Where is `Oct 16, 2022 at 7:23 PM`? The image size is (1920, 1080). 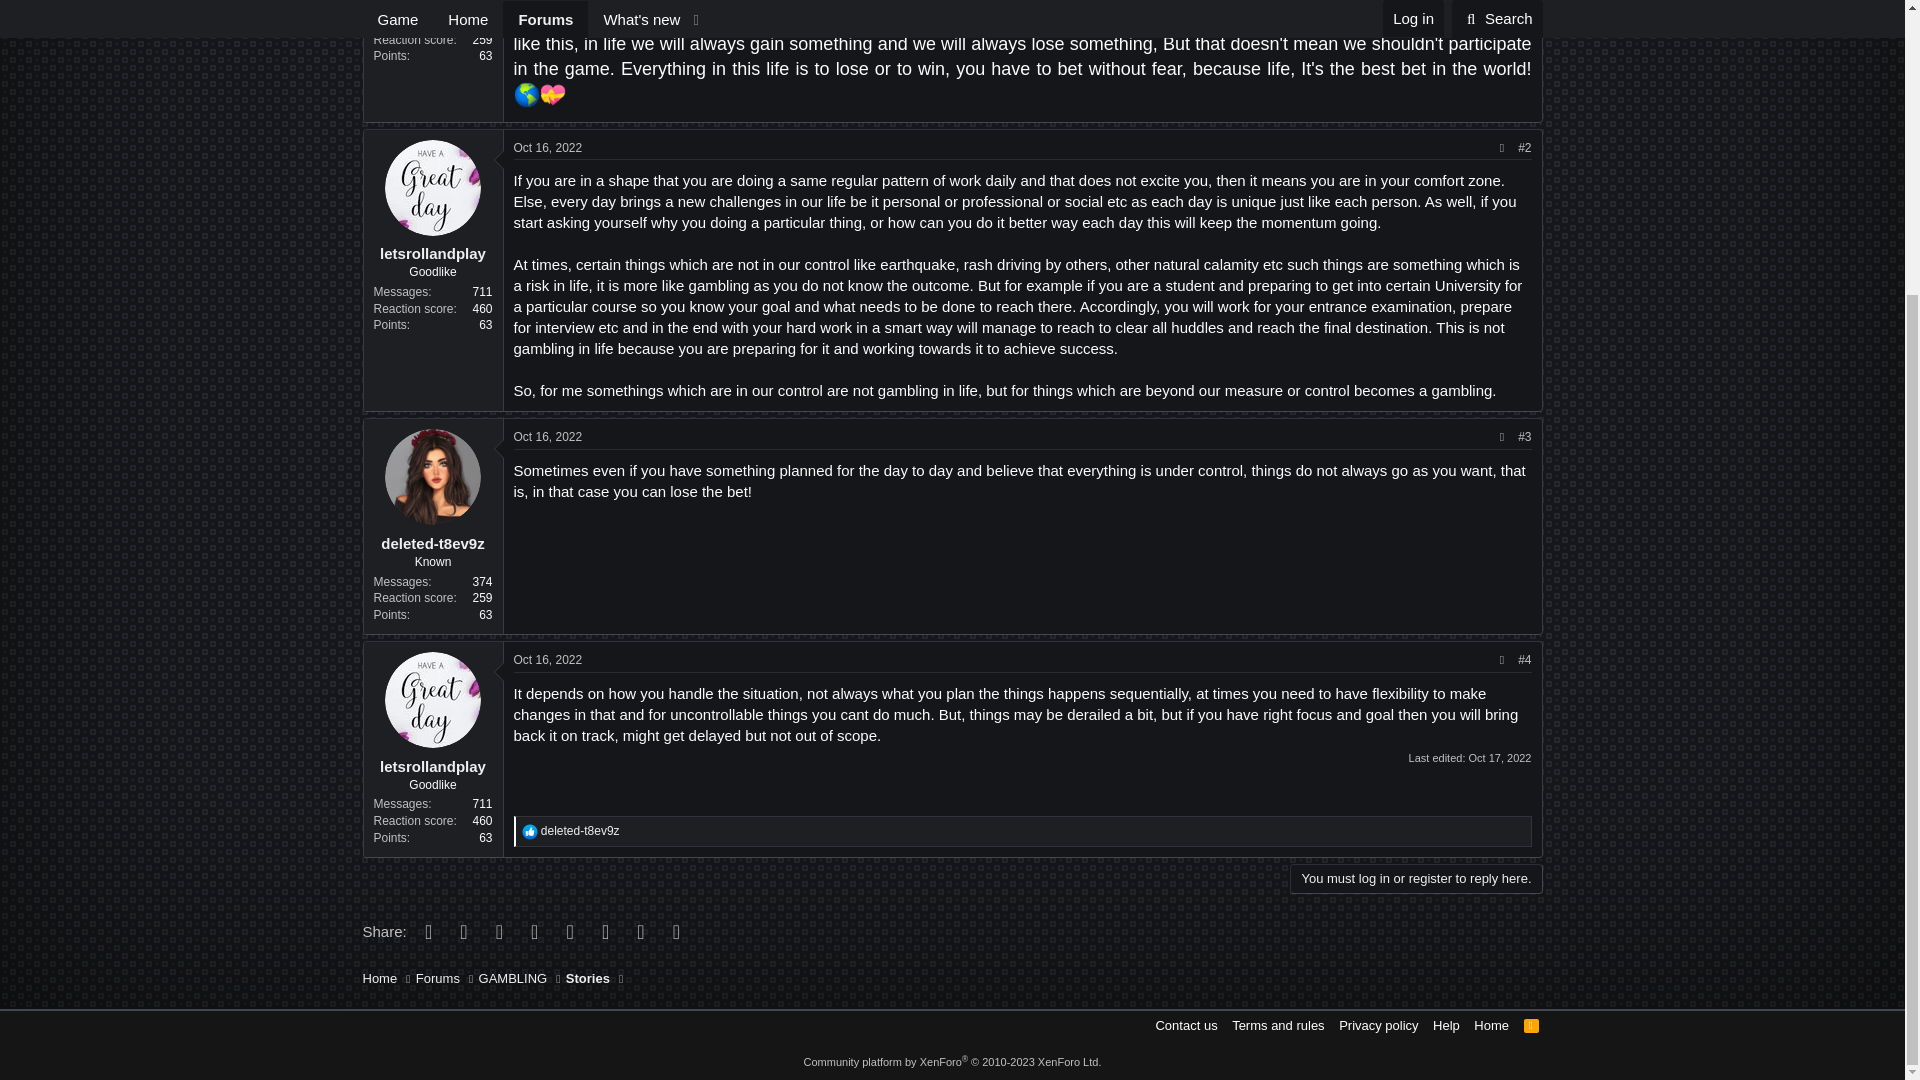 Oct 16, 2022 at 7:23 PM is located at coordinates (548, 660).